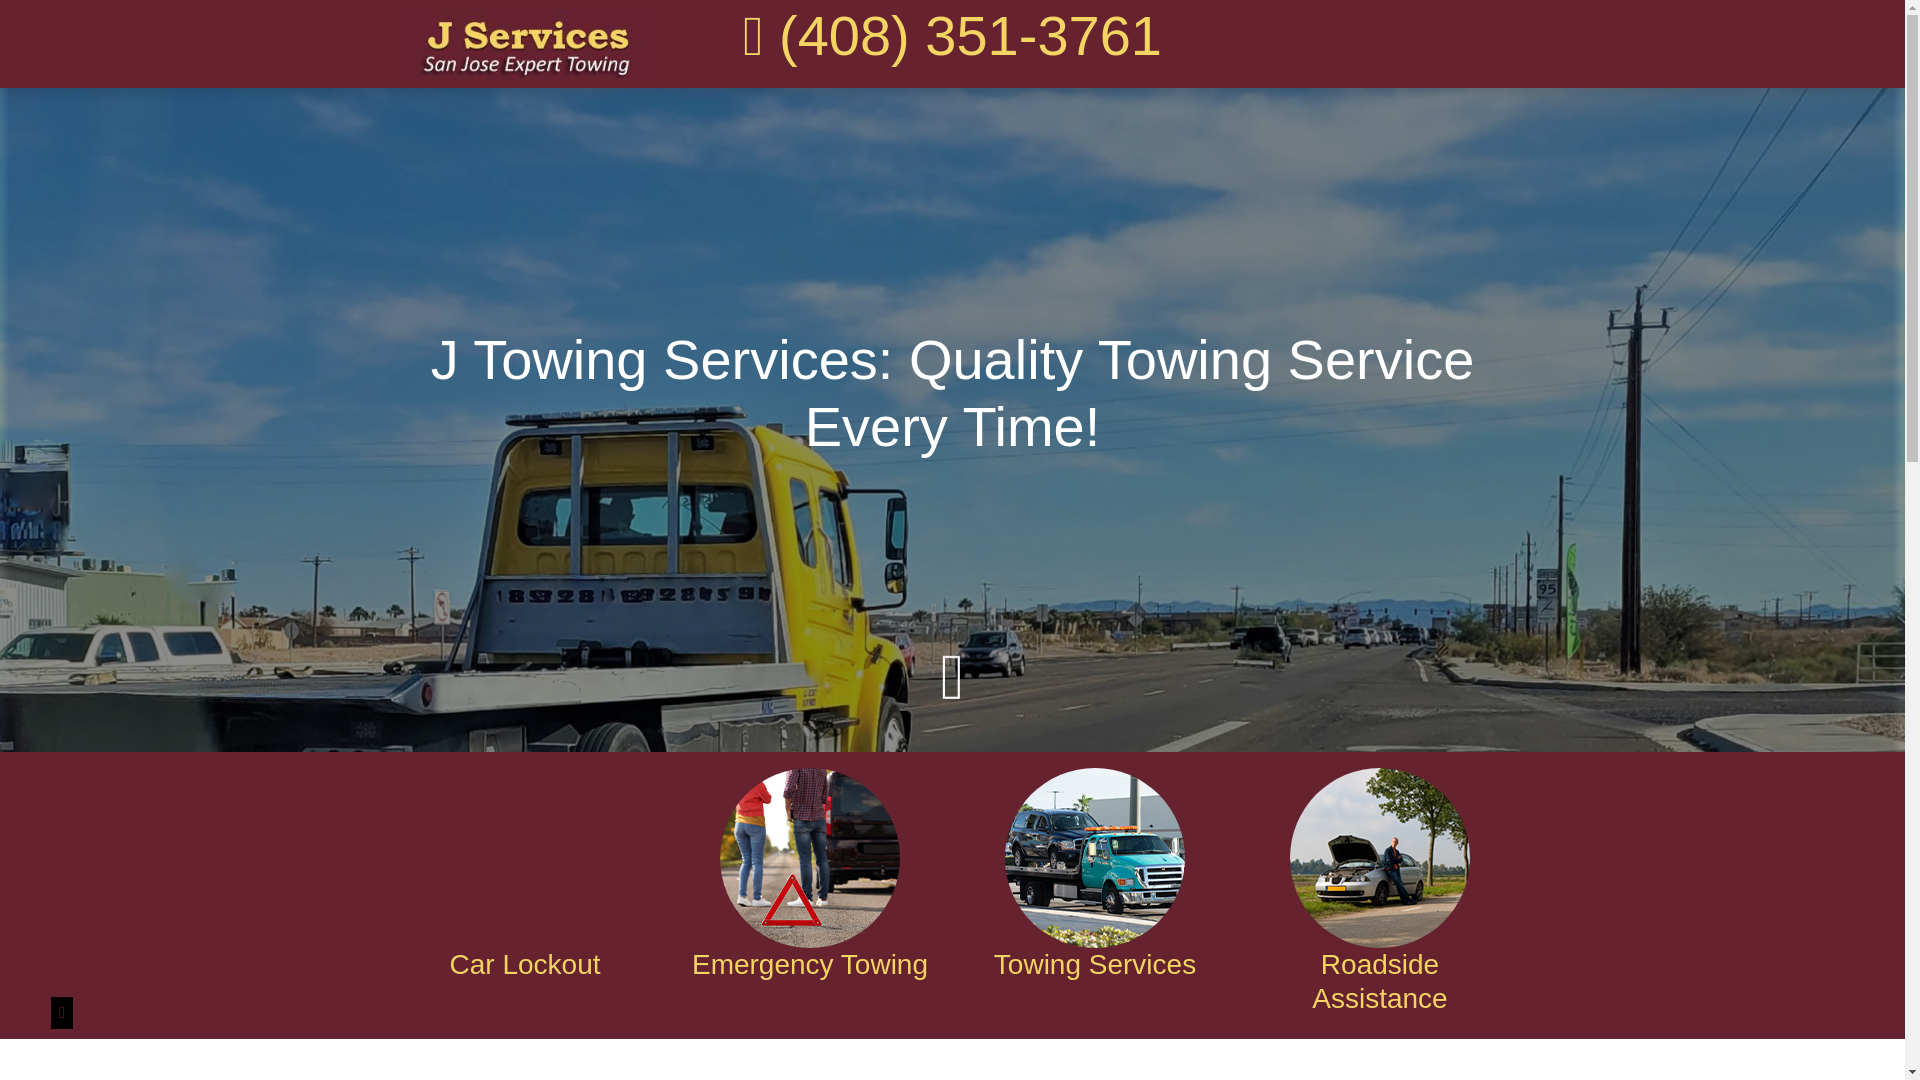 Image resolution: width=1920 pixels, height=1080 pixels. What do you see at coordinates (1379, 982) in the screenshot?
I see `Roadside Assistance` at bounding box center [1379, 982].